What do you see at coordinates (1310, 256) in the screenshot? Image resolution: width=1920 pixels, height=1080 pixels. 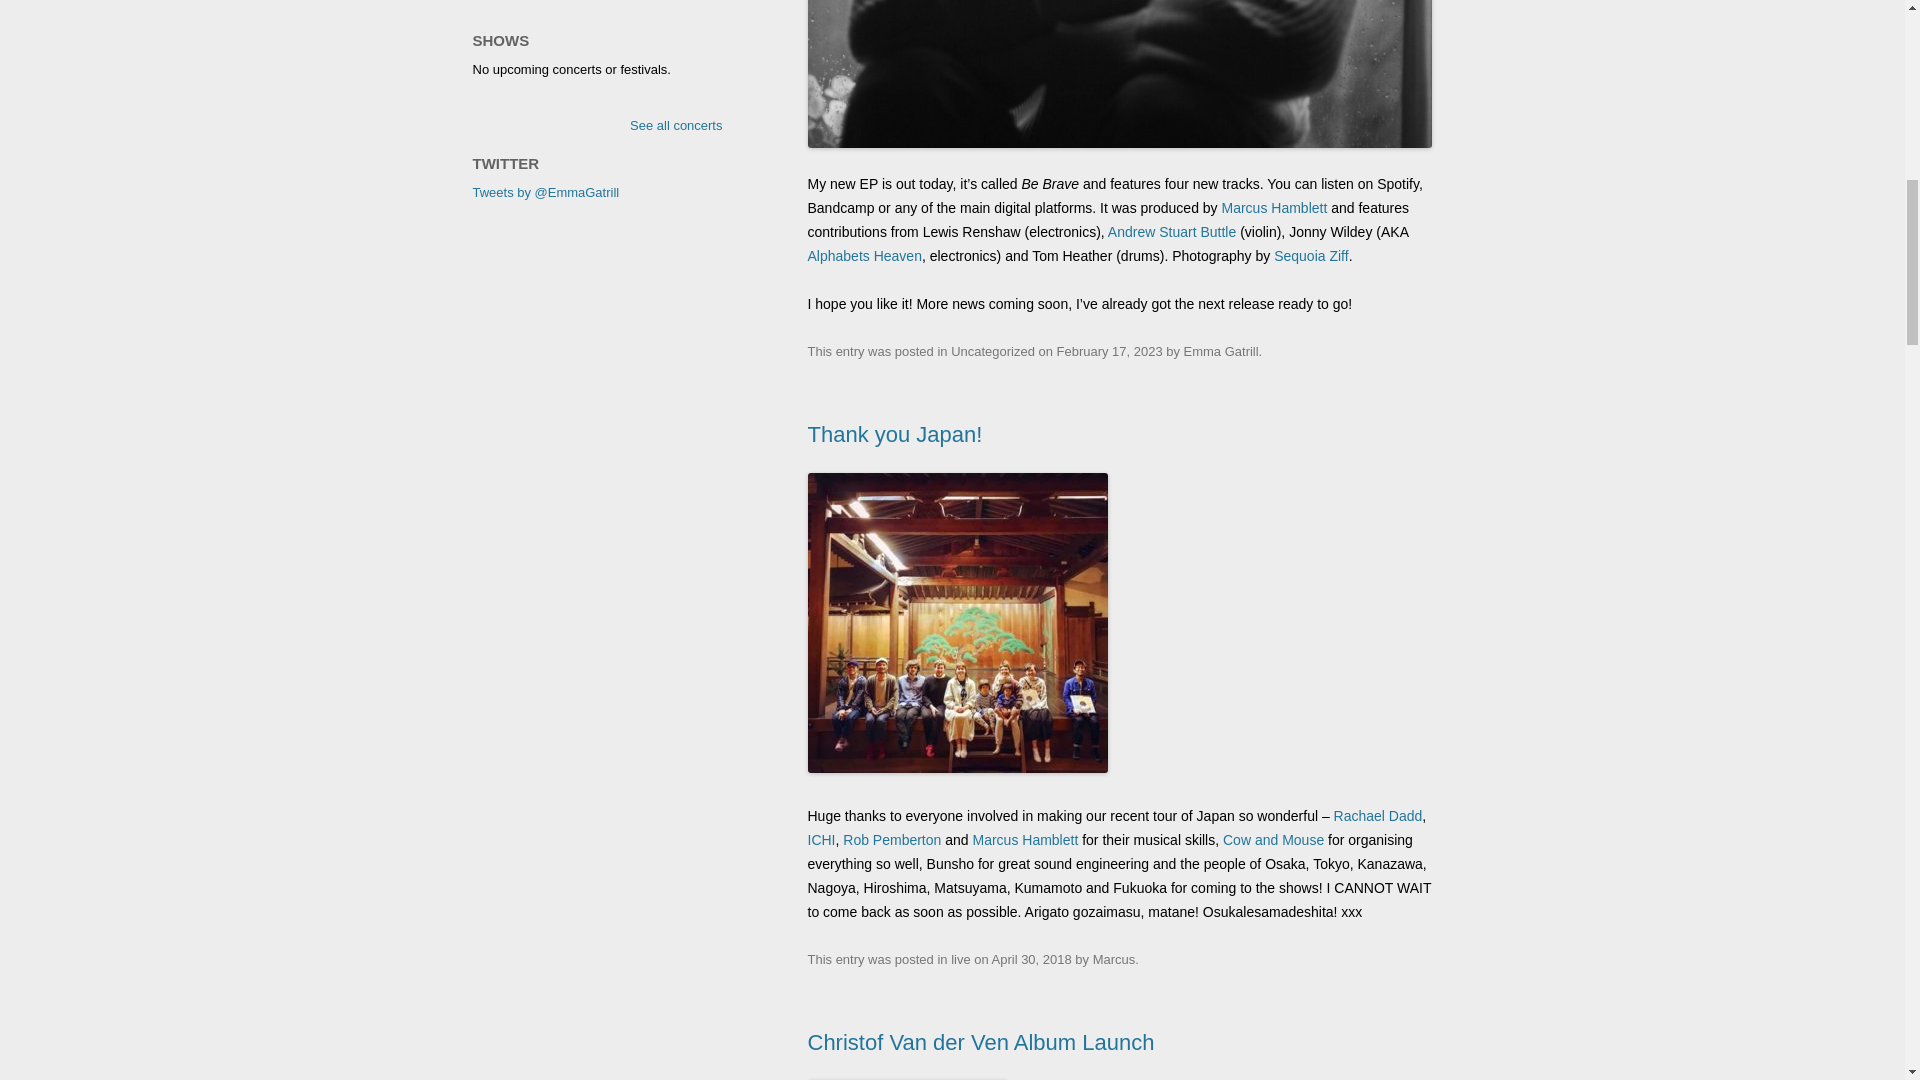 I see `Sequoia Ziff` at bounding box center [1310, 256].